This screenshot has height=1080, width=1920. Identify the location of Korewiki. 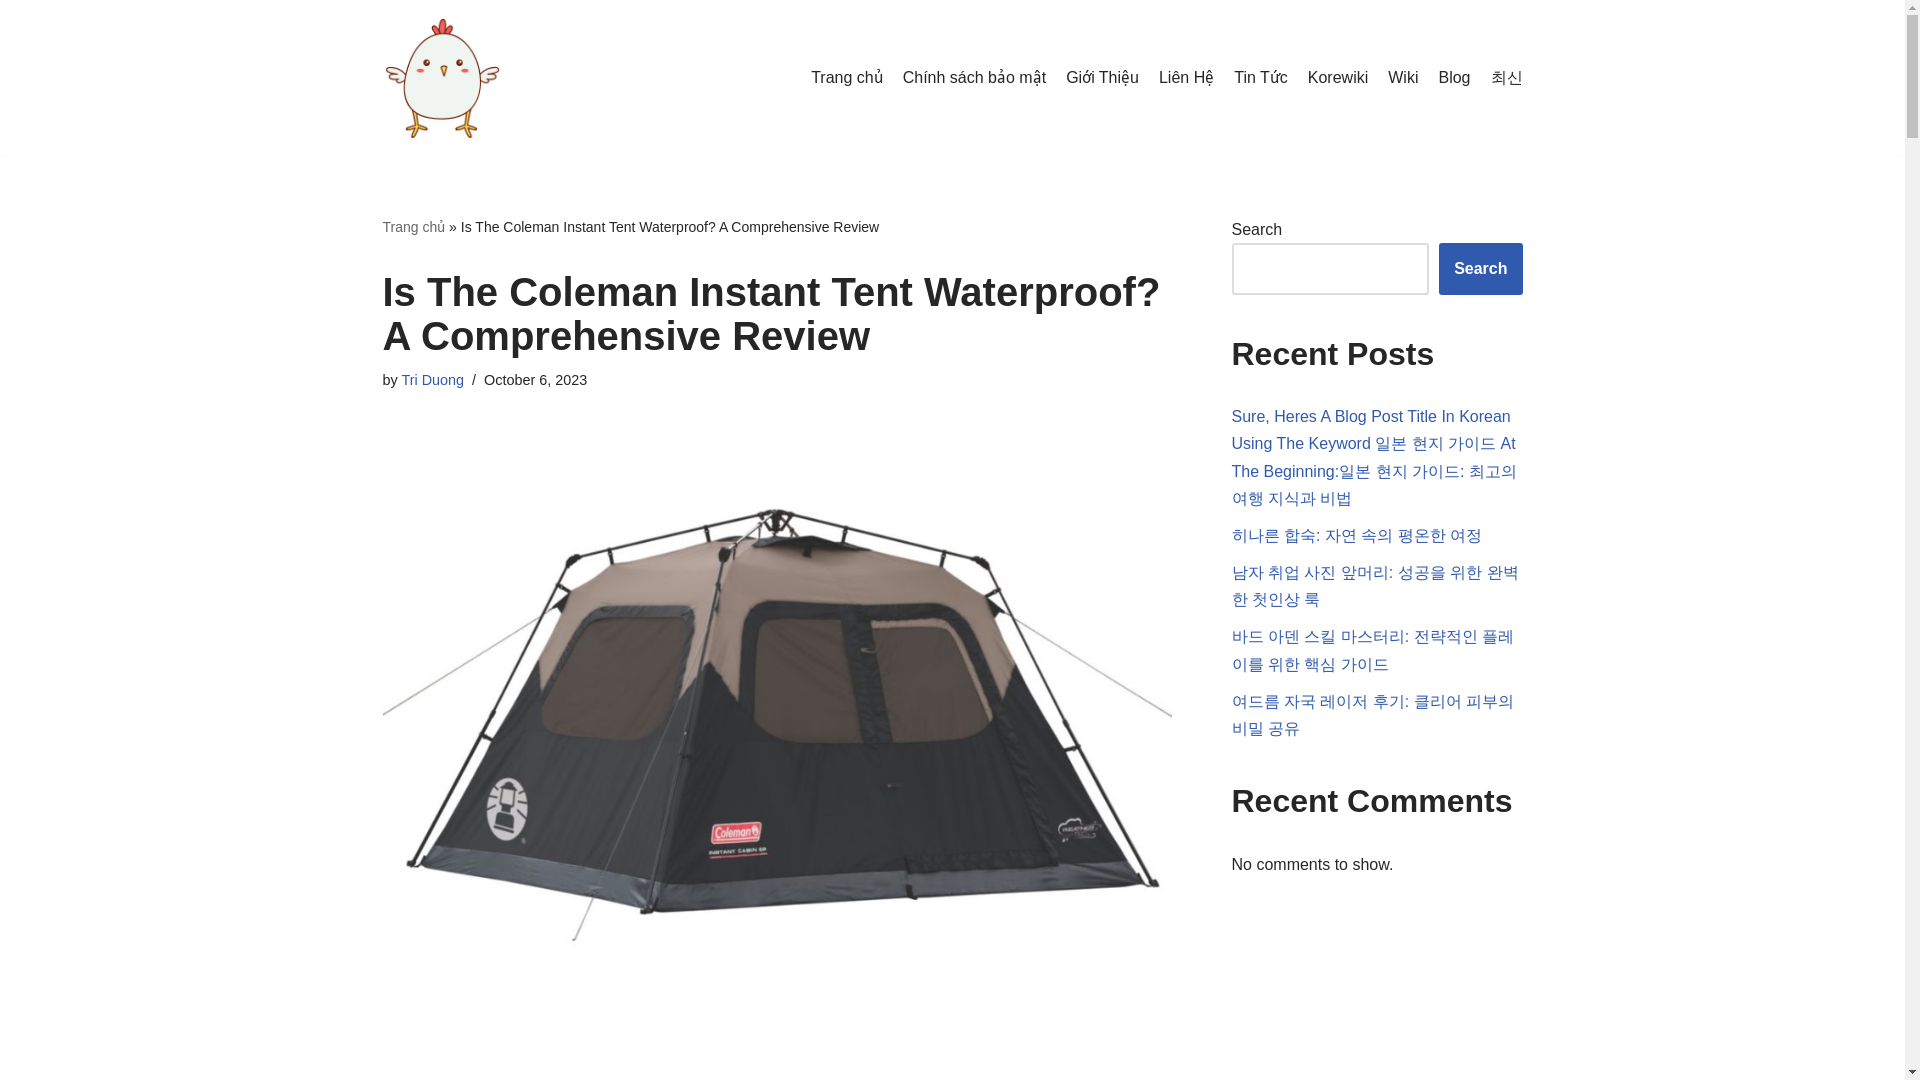
(1337, 77).